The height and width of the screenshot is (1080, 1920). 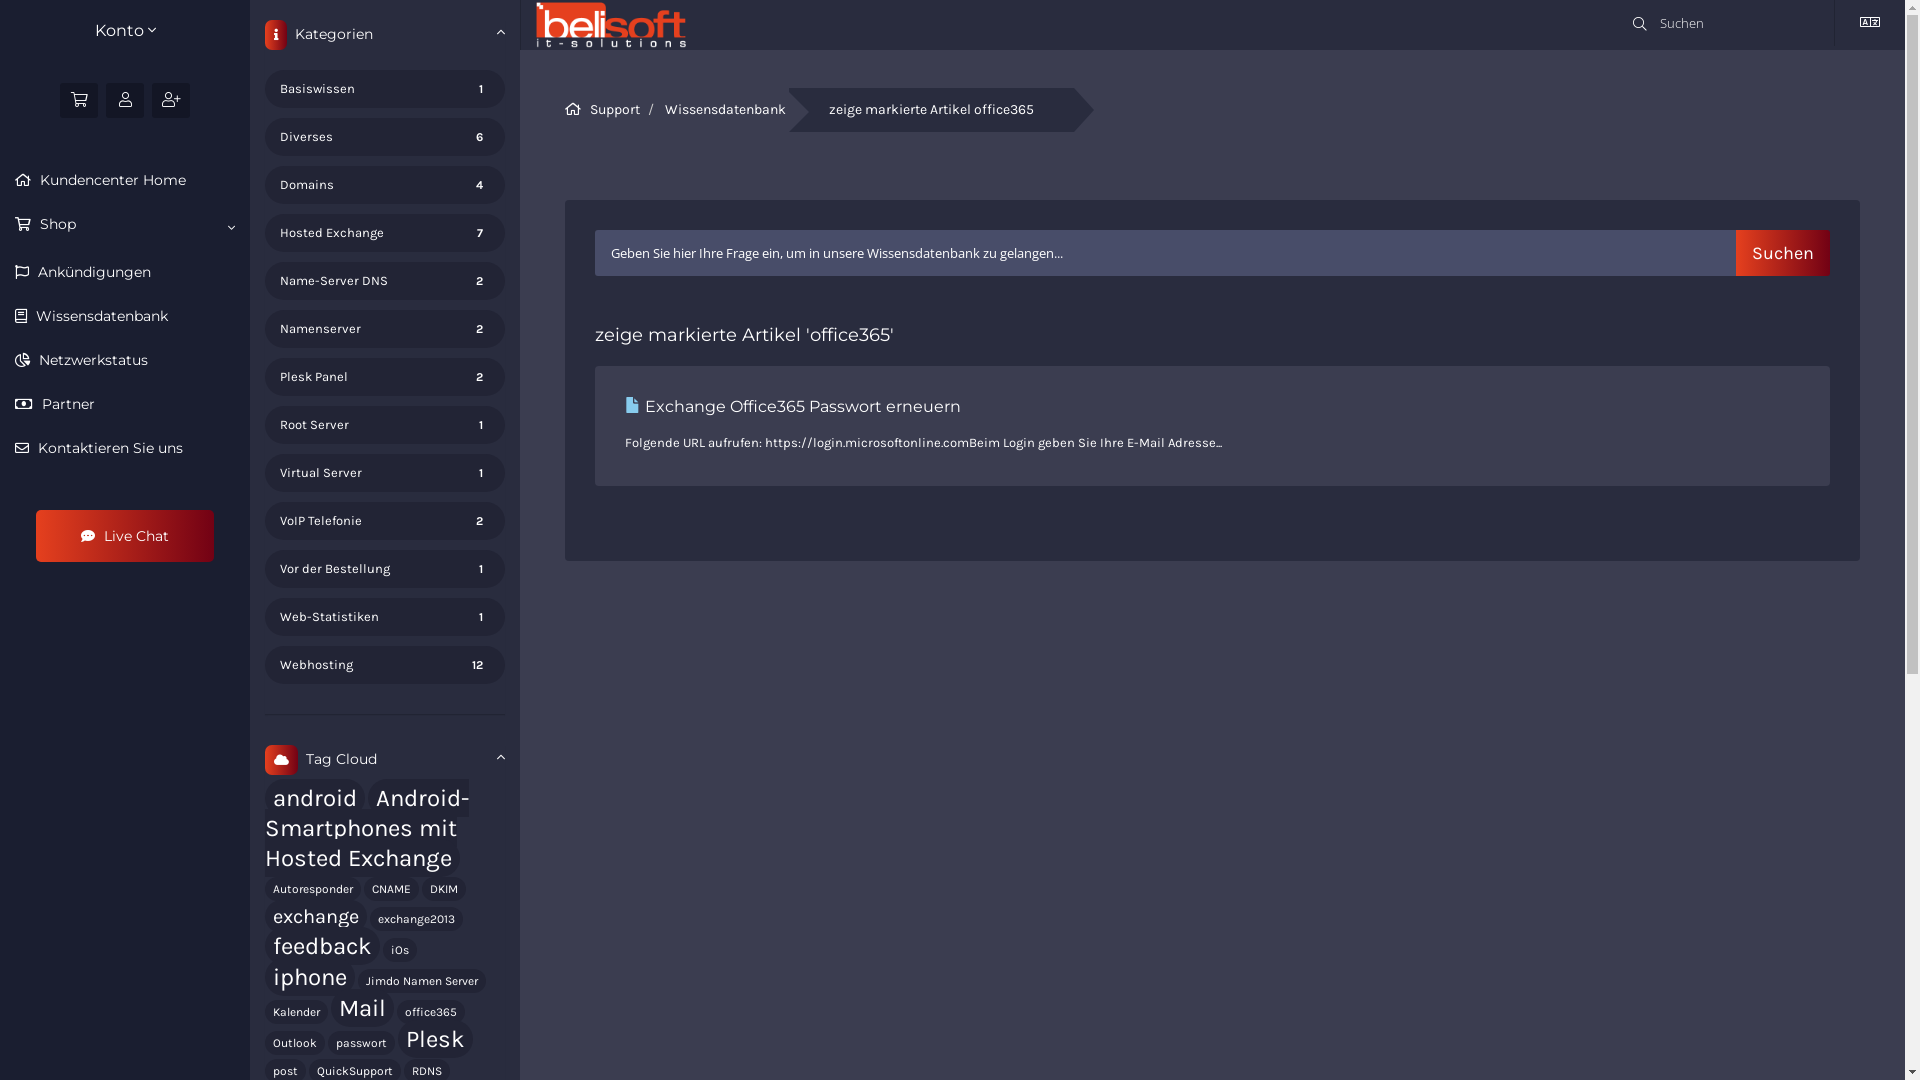 I want to click on 12
Webhosting, so click(x=384, y=665).